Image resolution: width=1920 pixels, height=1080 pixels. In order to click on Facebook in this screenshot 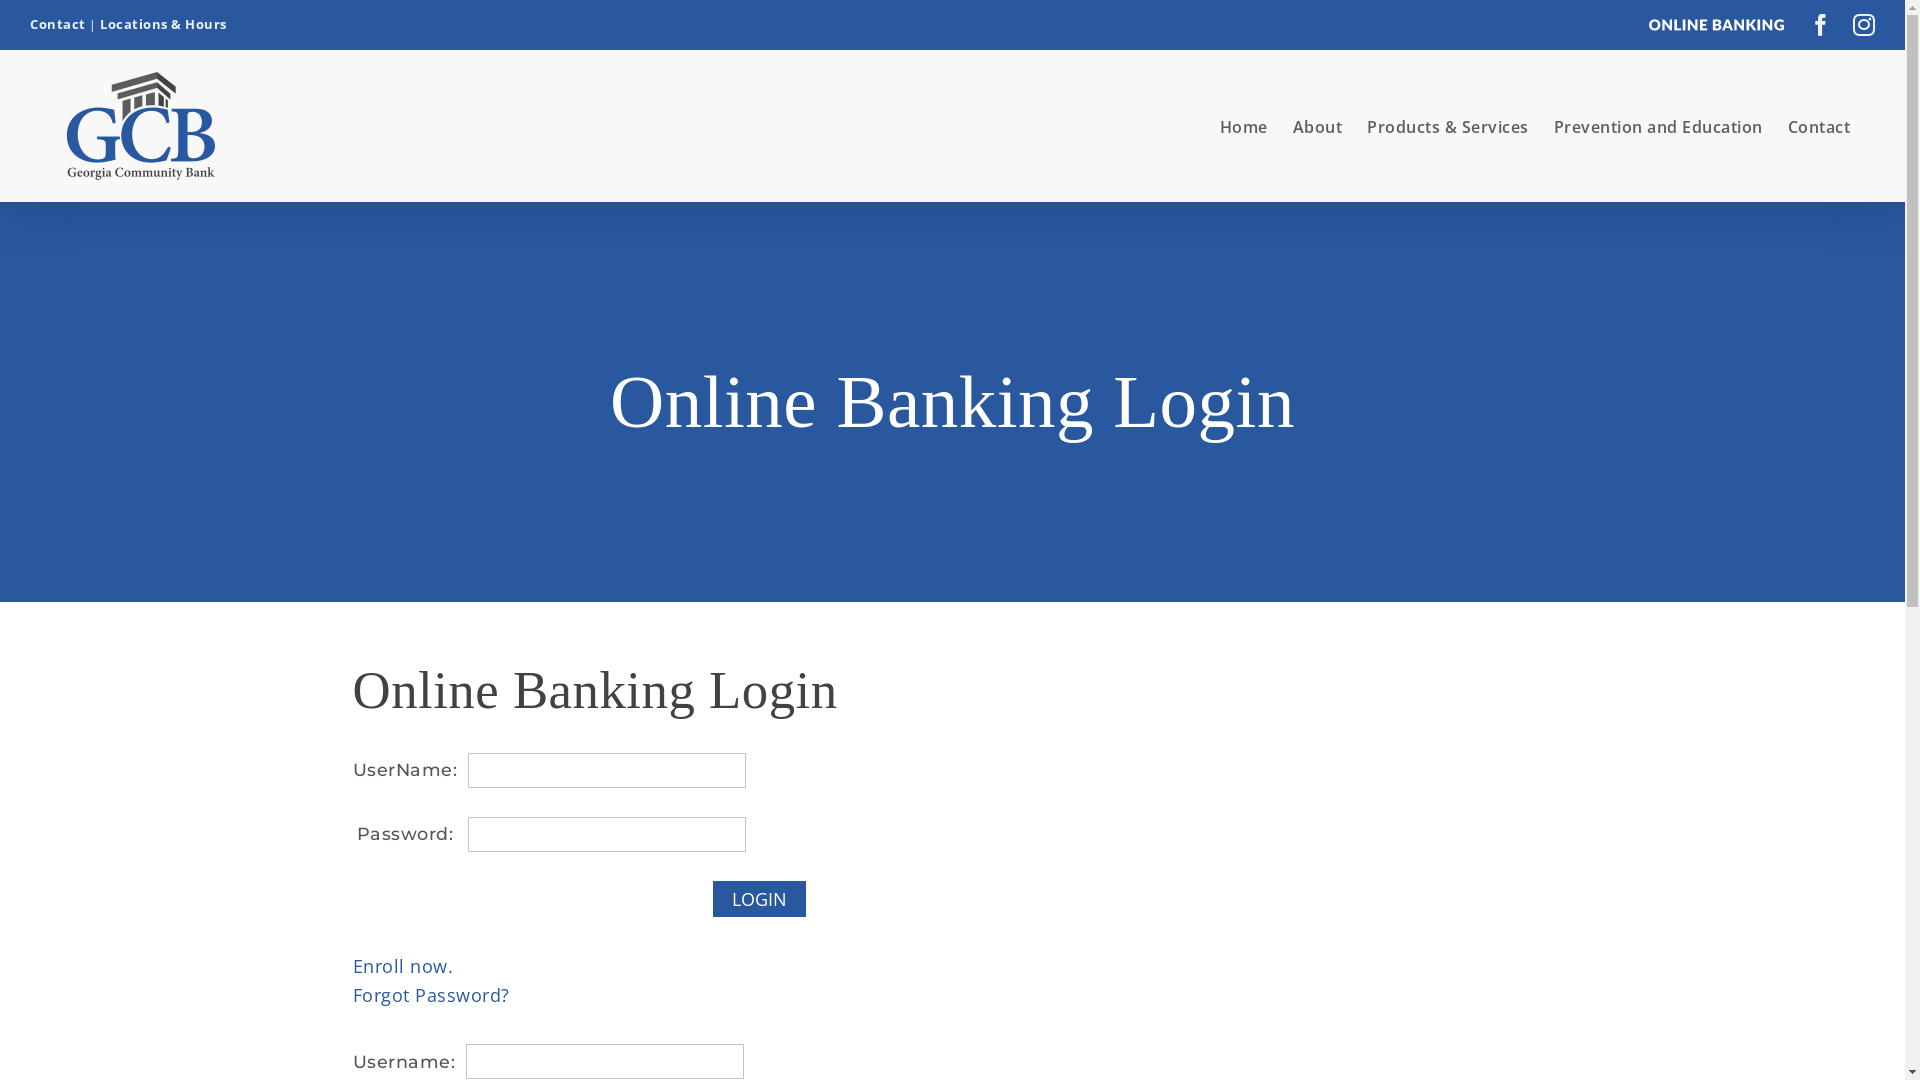, I will do `click(1822, 25)`.